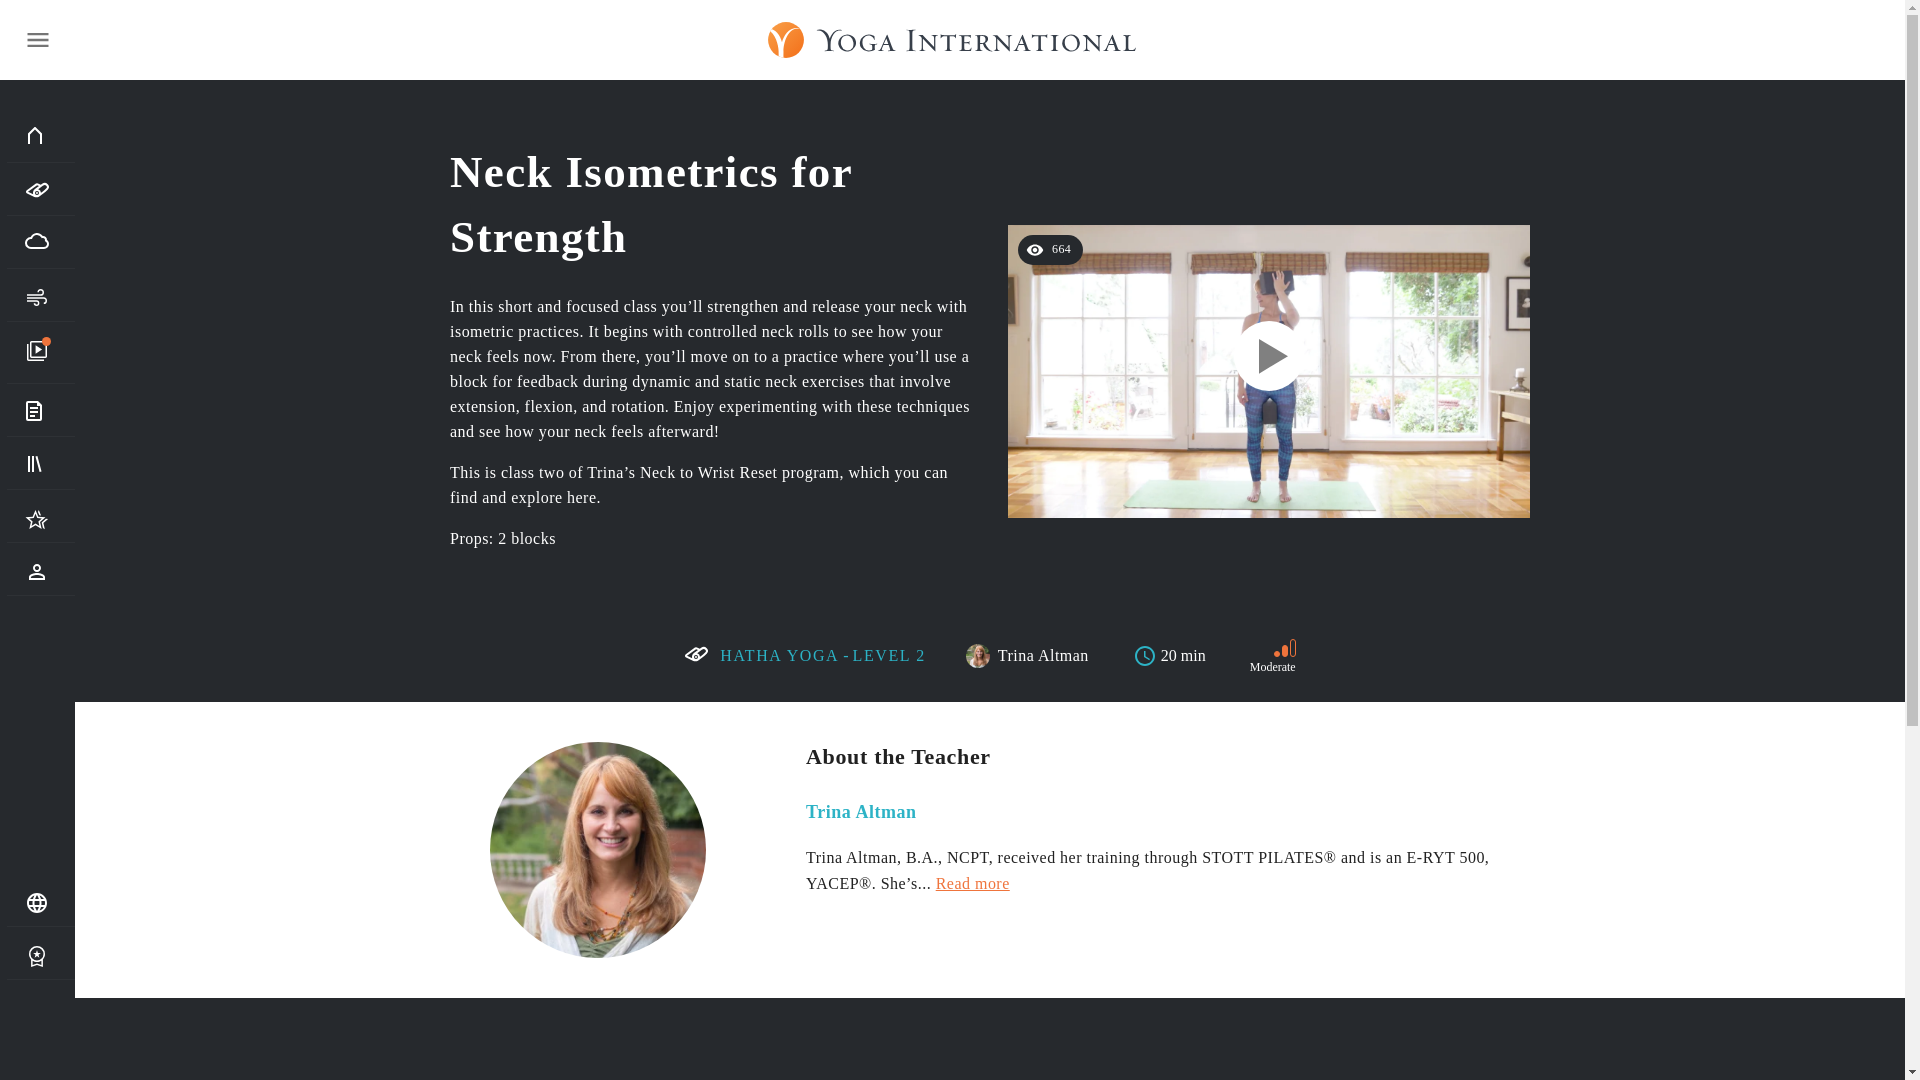 The image size is (1920, 1080). Describe the element at coordinates (780, 654) in the screenshot. I see `HATHA YOGA` at that location.